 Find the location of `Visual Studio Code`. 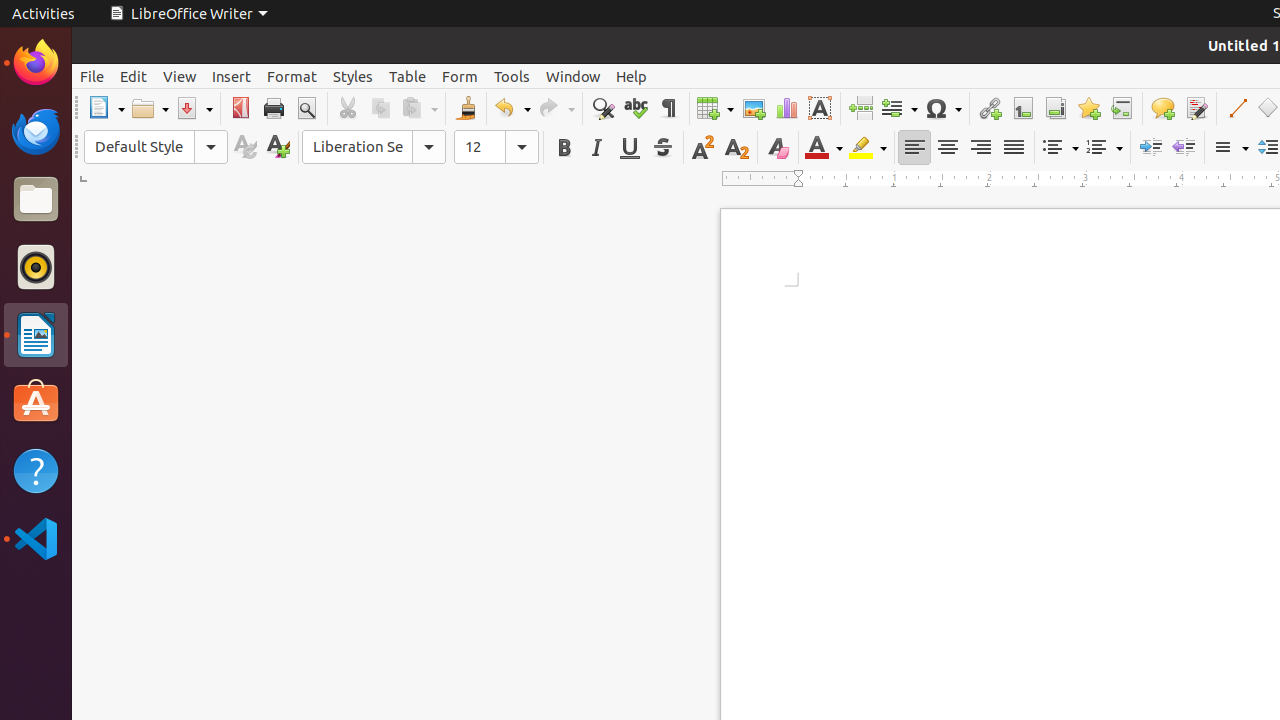

Visual Studio Code is located at coordinates (36, 538).